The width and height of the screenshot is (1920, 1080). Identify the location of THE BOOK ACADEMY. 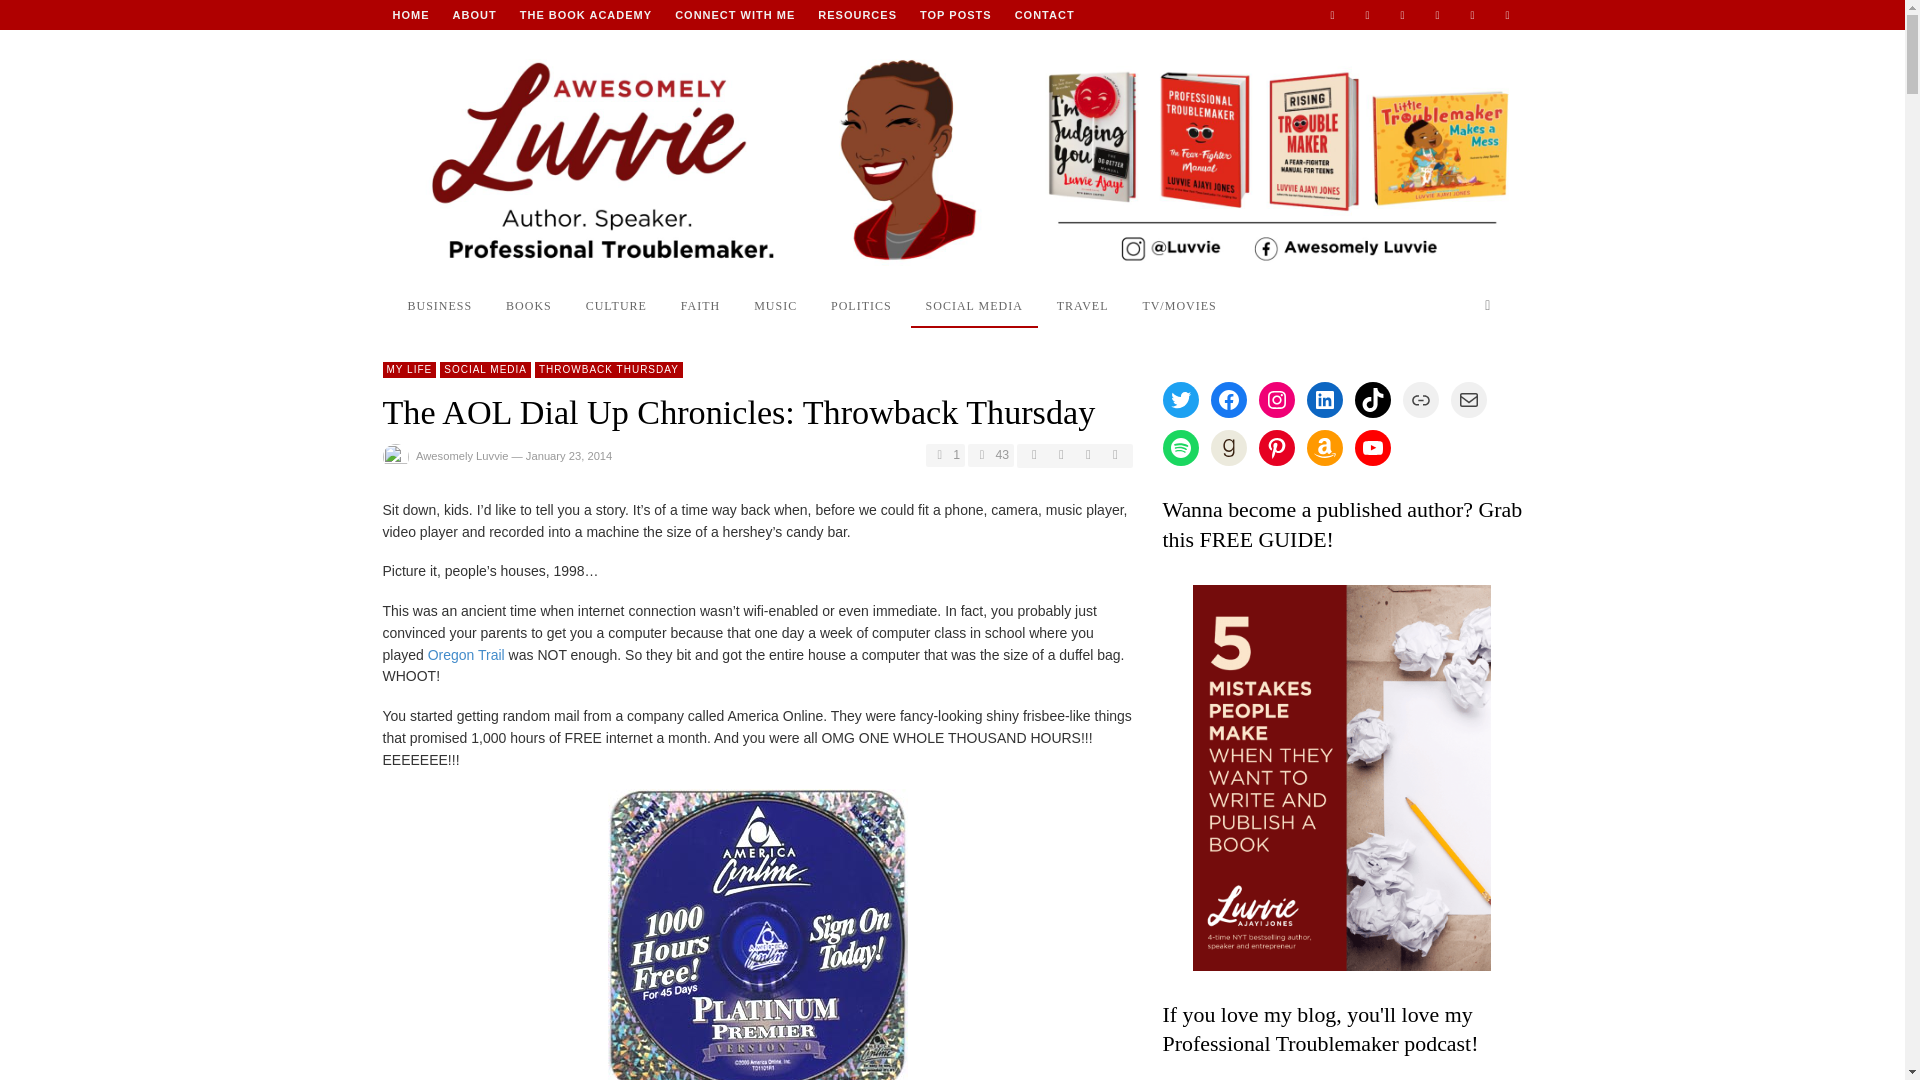
(586, 15).